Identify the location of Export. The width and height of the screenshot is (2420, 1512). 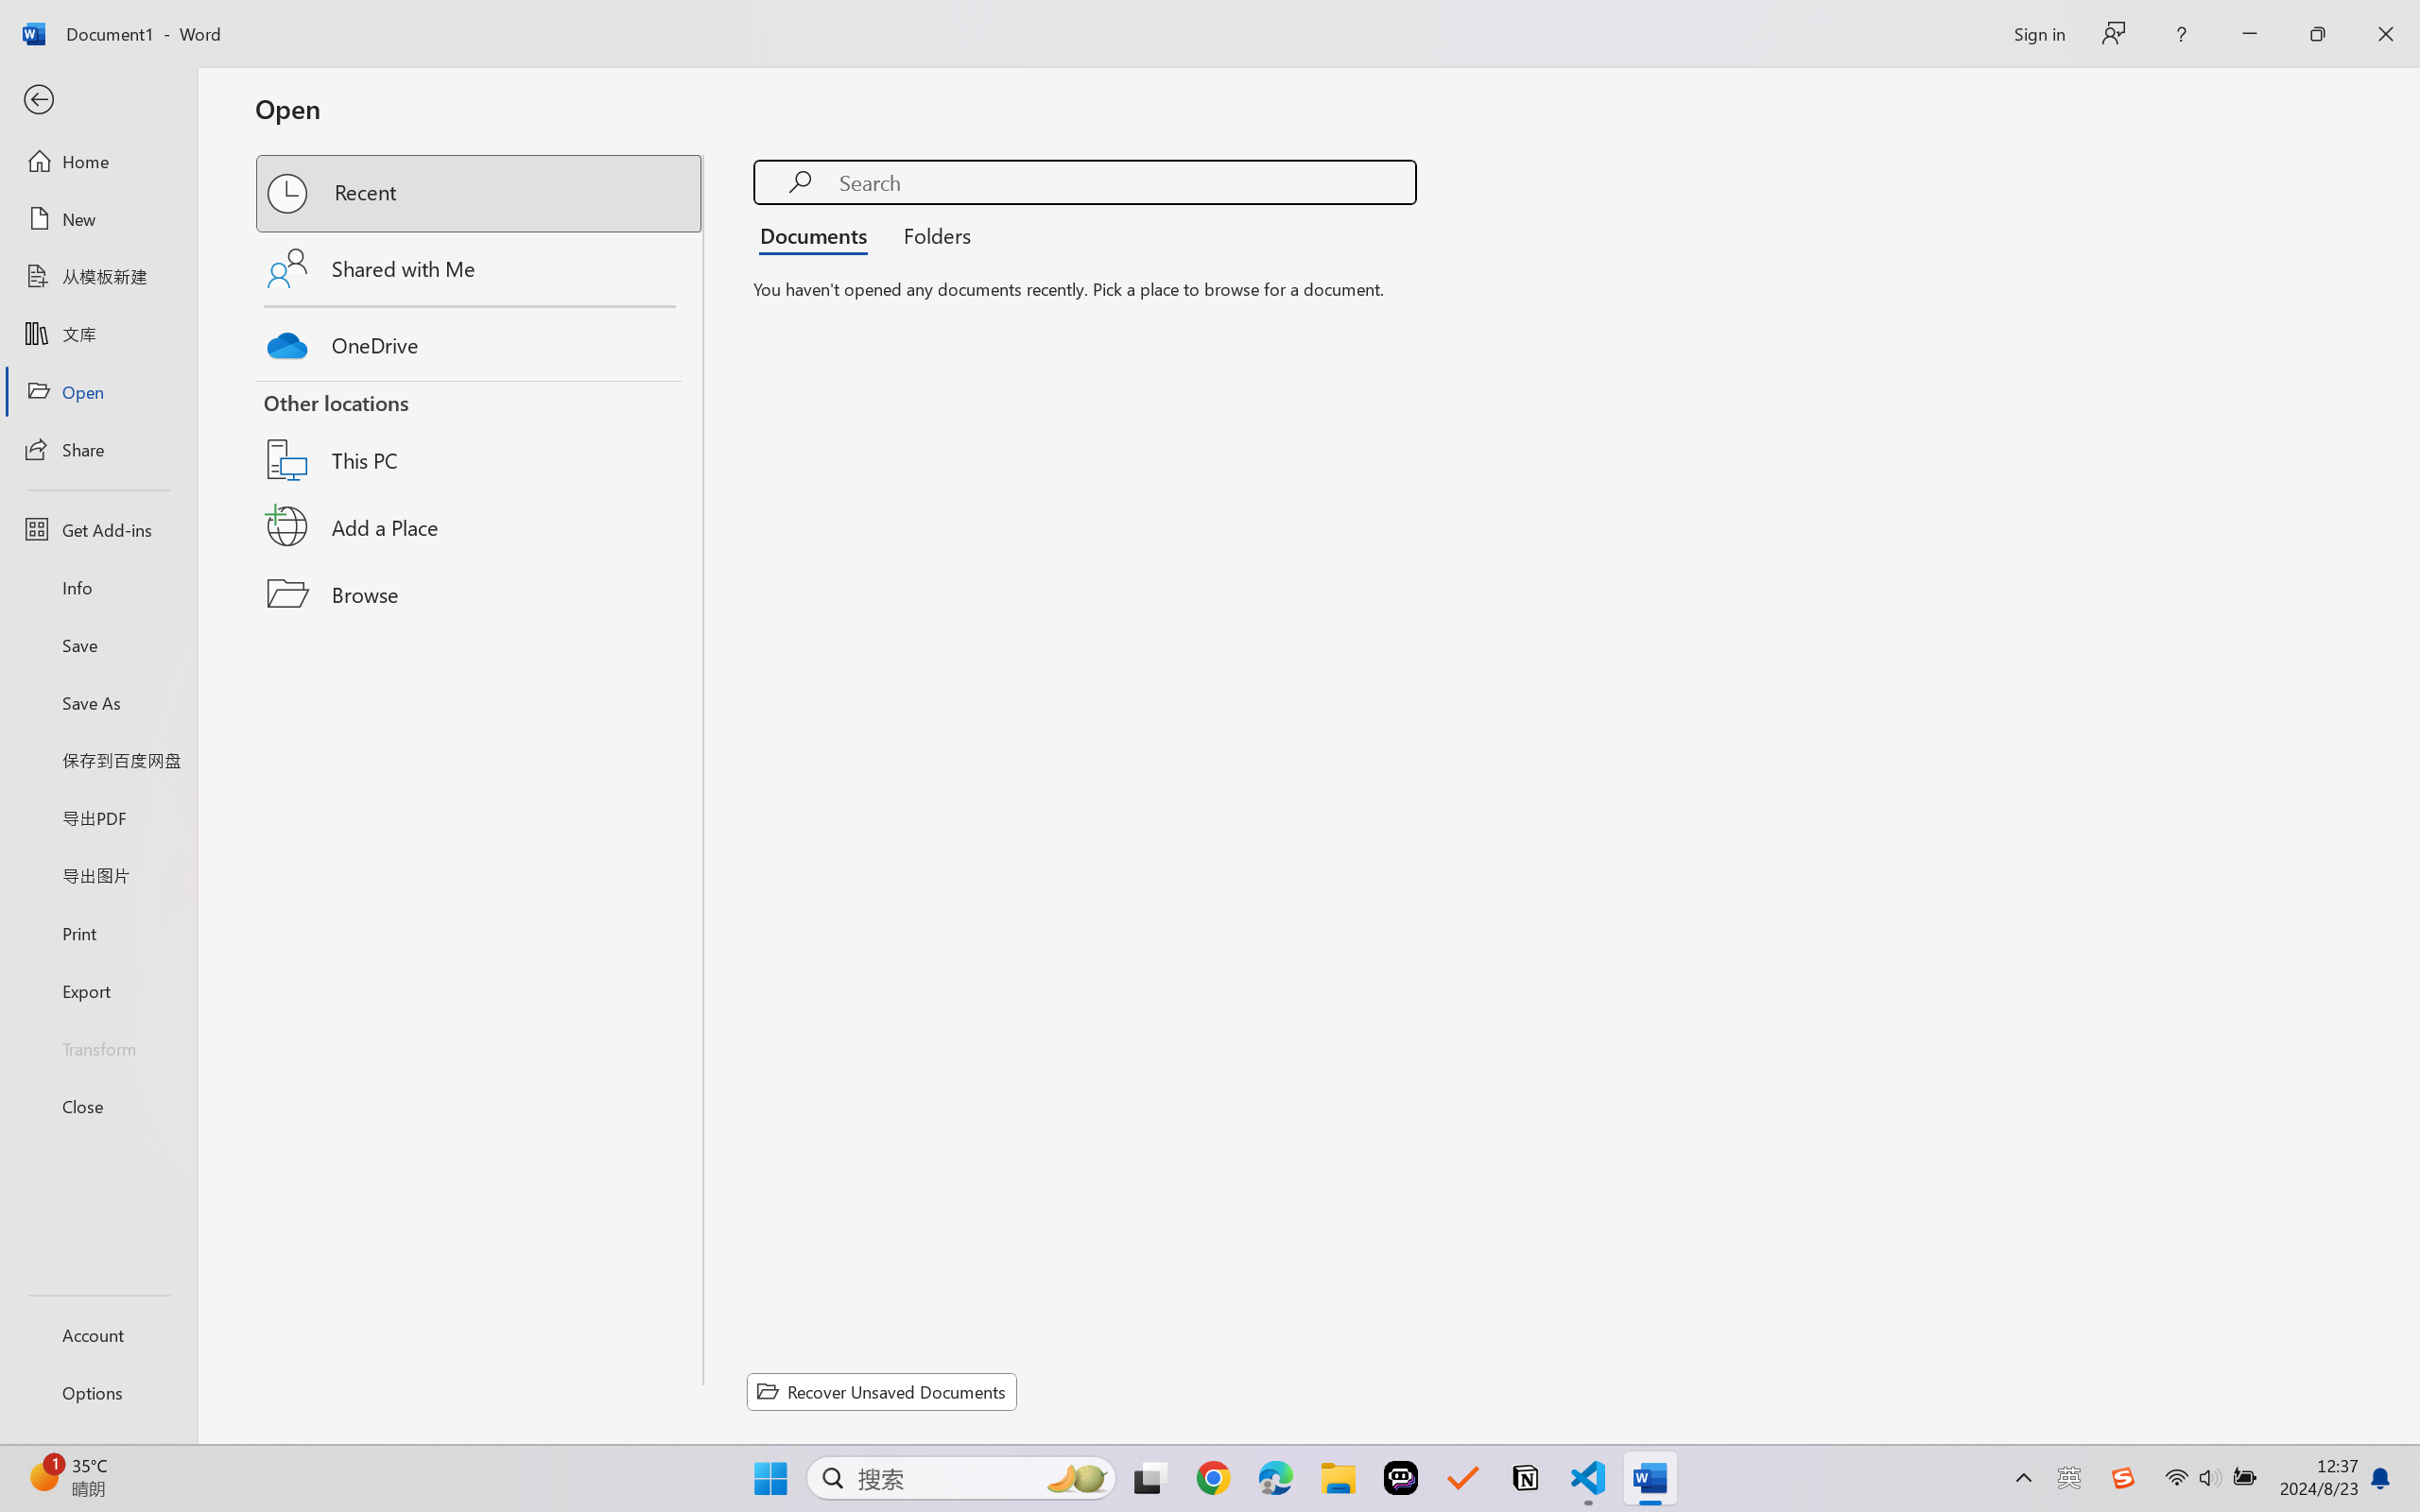
(98, 990).